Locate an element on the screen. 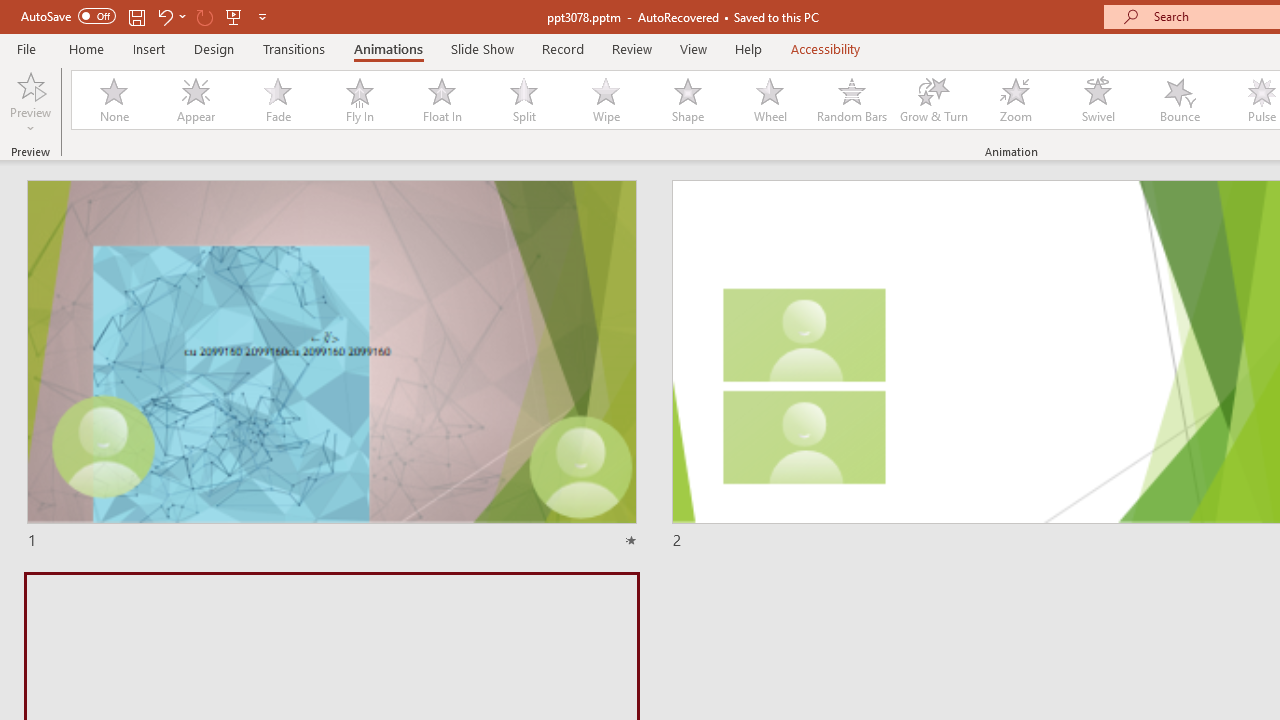 The width and height of the screenshot is (1280, 720). Shape is located at coordinates (688, 100).